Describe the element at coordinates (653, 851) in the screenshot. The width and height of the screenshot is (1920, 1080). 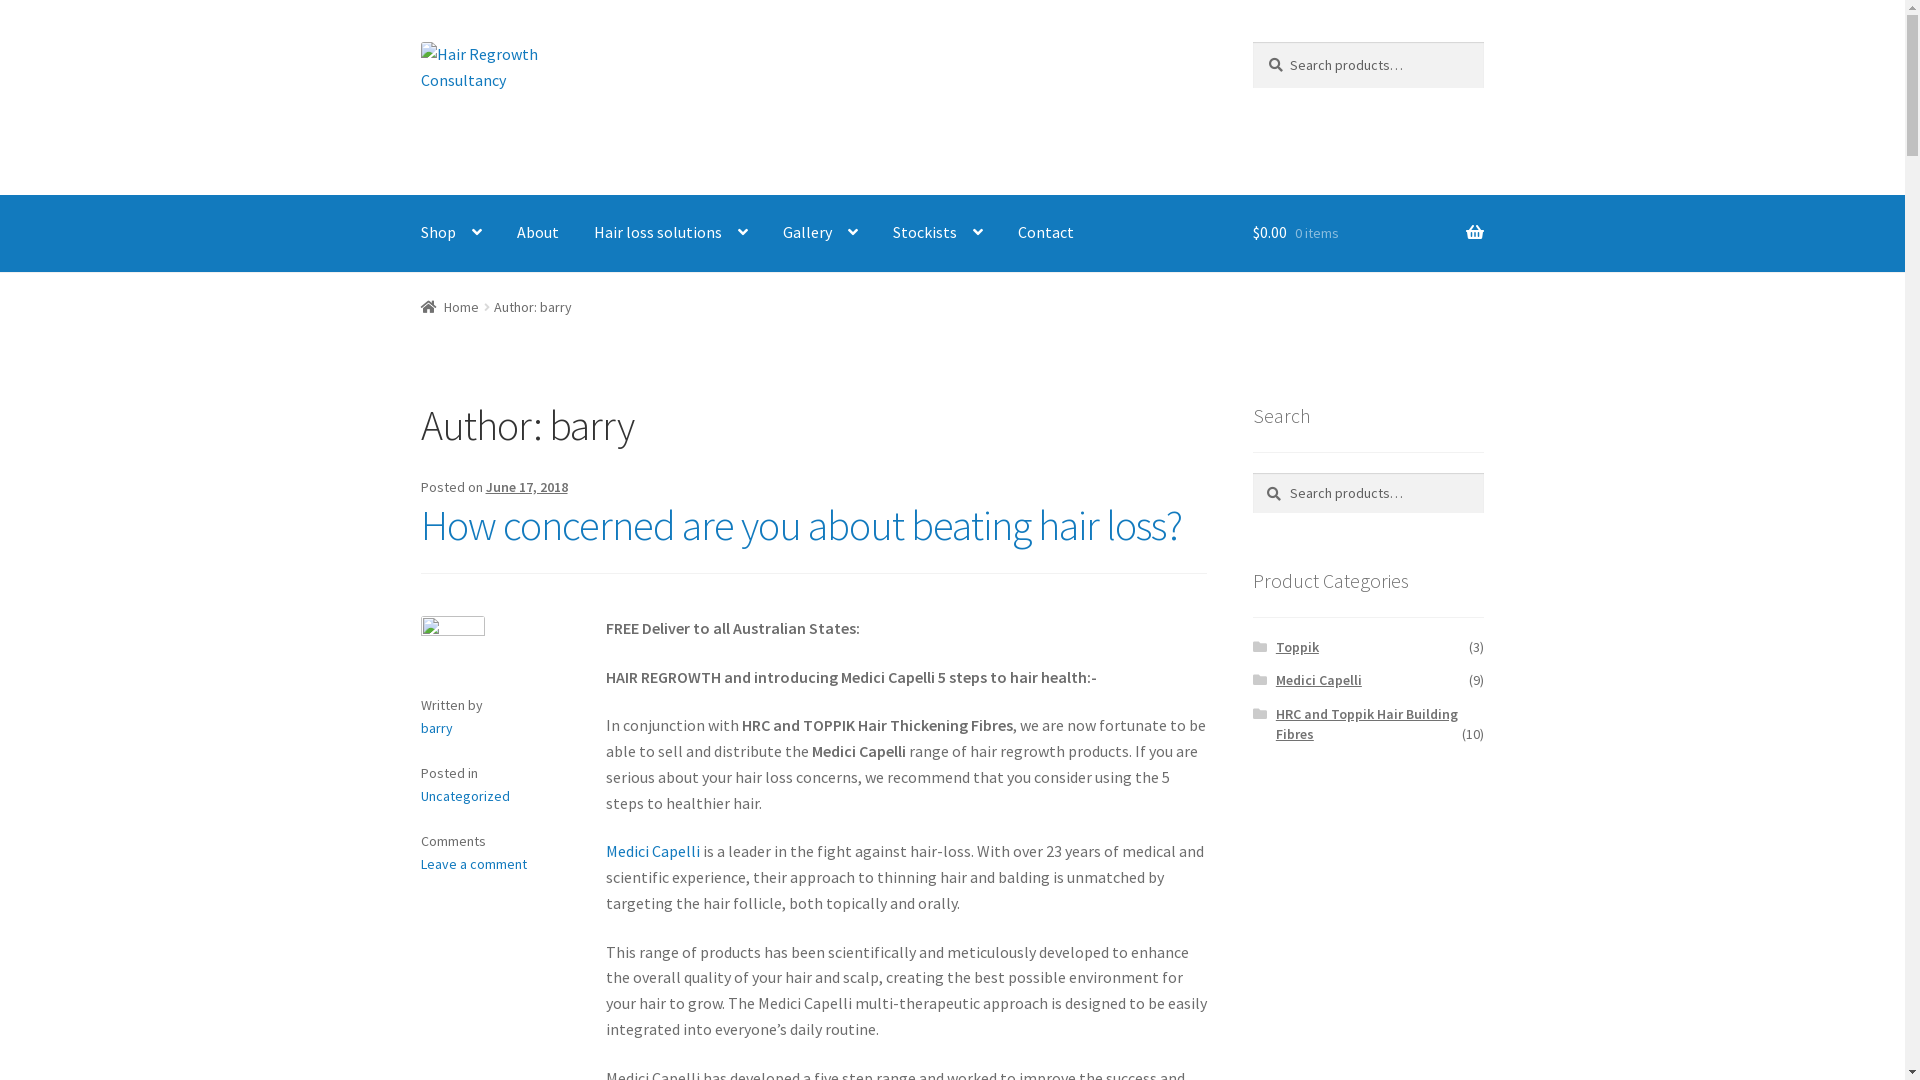
I see `Medici Capelli` at that location.